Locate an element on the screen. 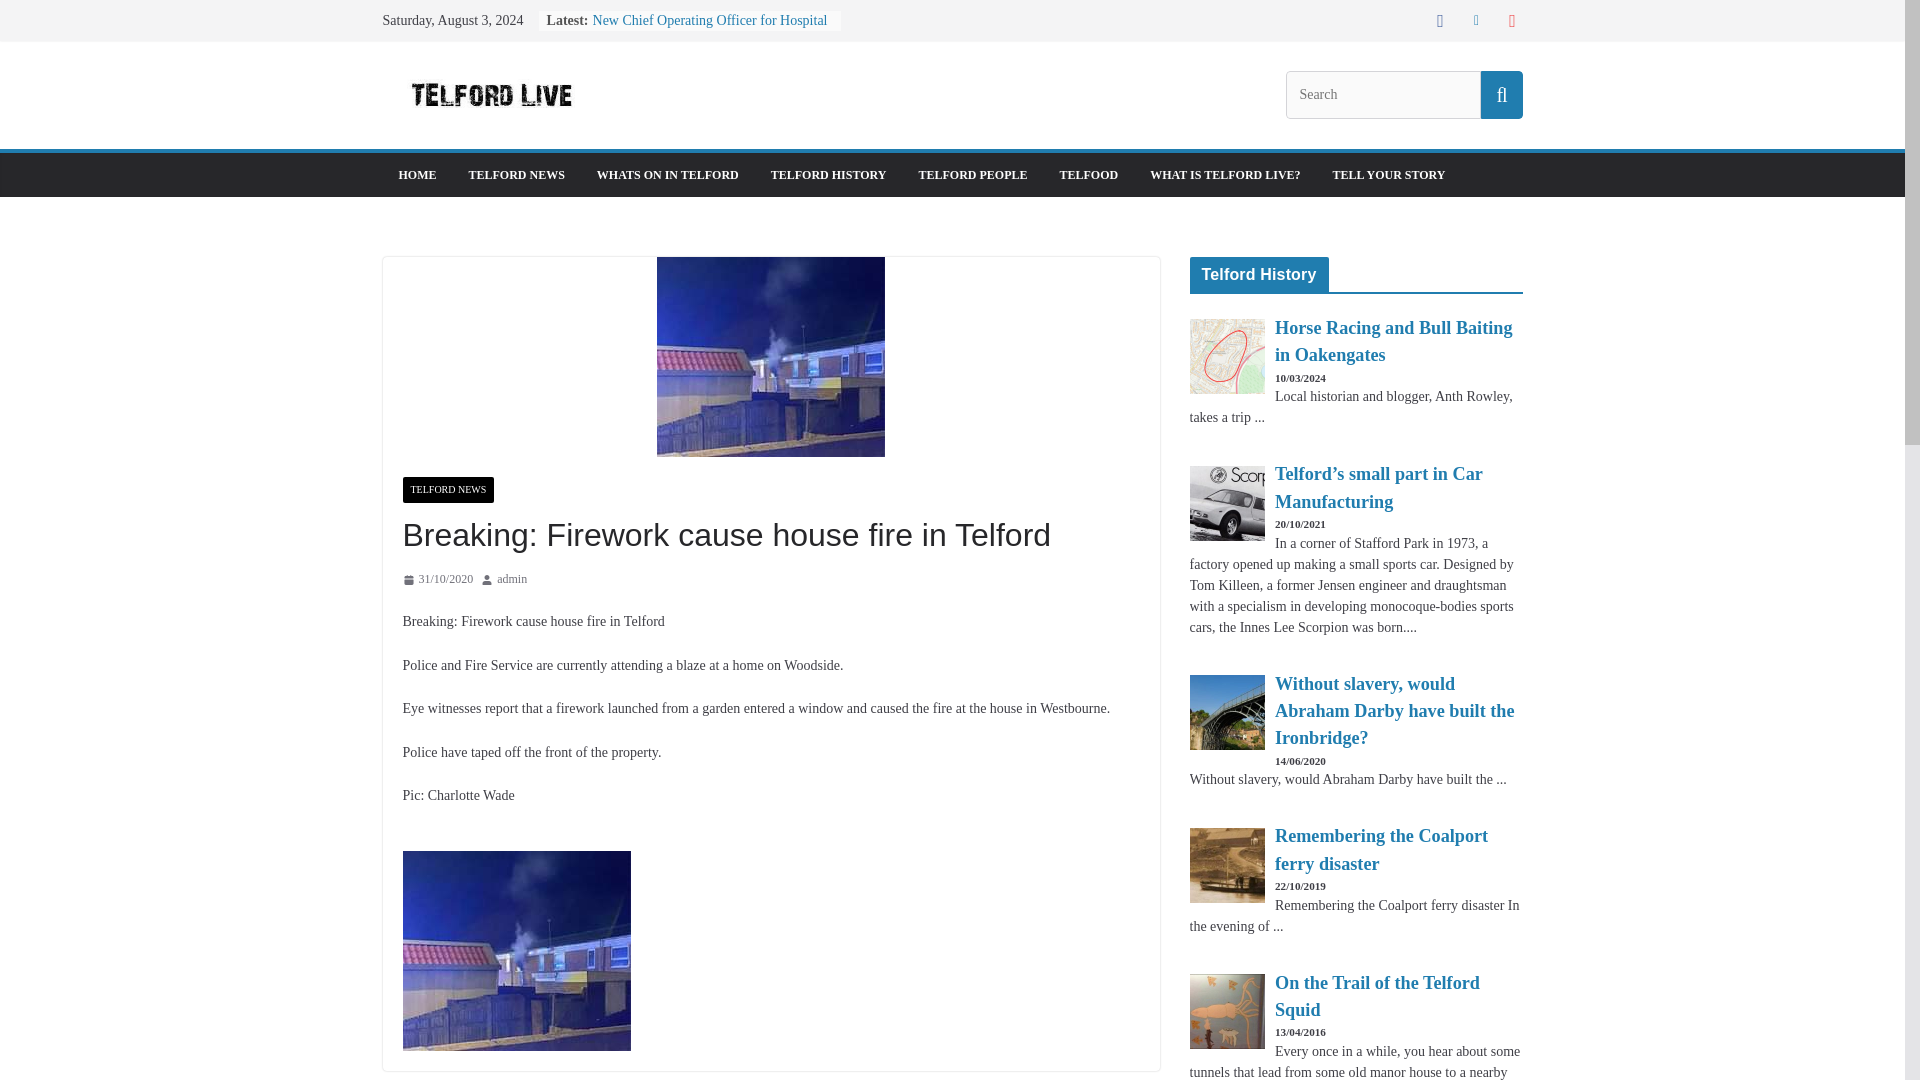 The height and width of the screenshot is (1080, 1920). Remembering the Coalport ferry disaster is located at coordinates (1381, 850).